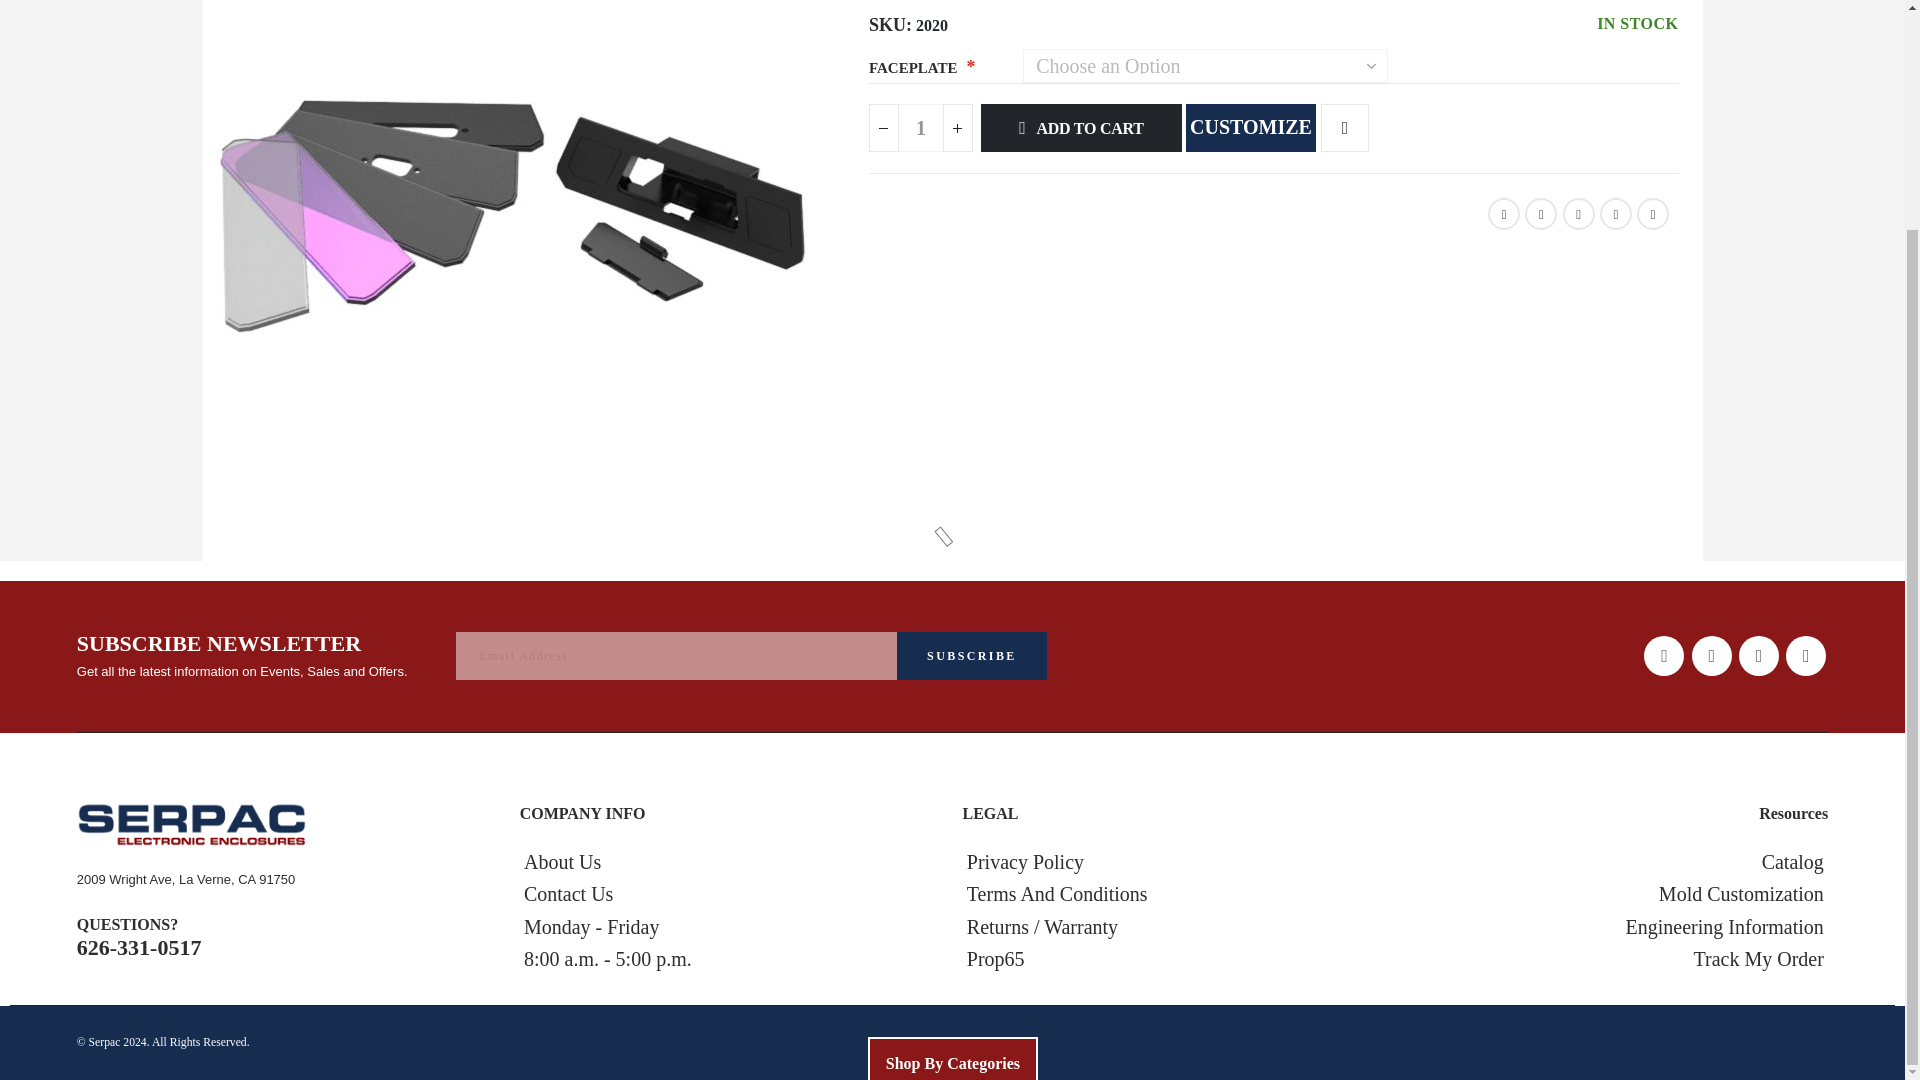 The height and width of the screenshot is (1080, 1920). Describe the element at coordinates (920, 128) in the screenshot. I see `1` at that location.